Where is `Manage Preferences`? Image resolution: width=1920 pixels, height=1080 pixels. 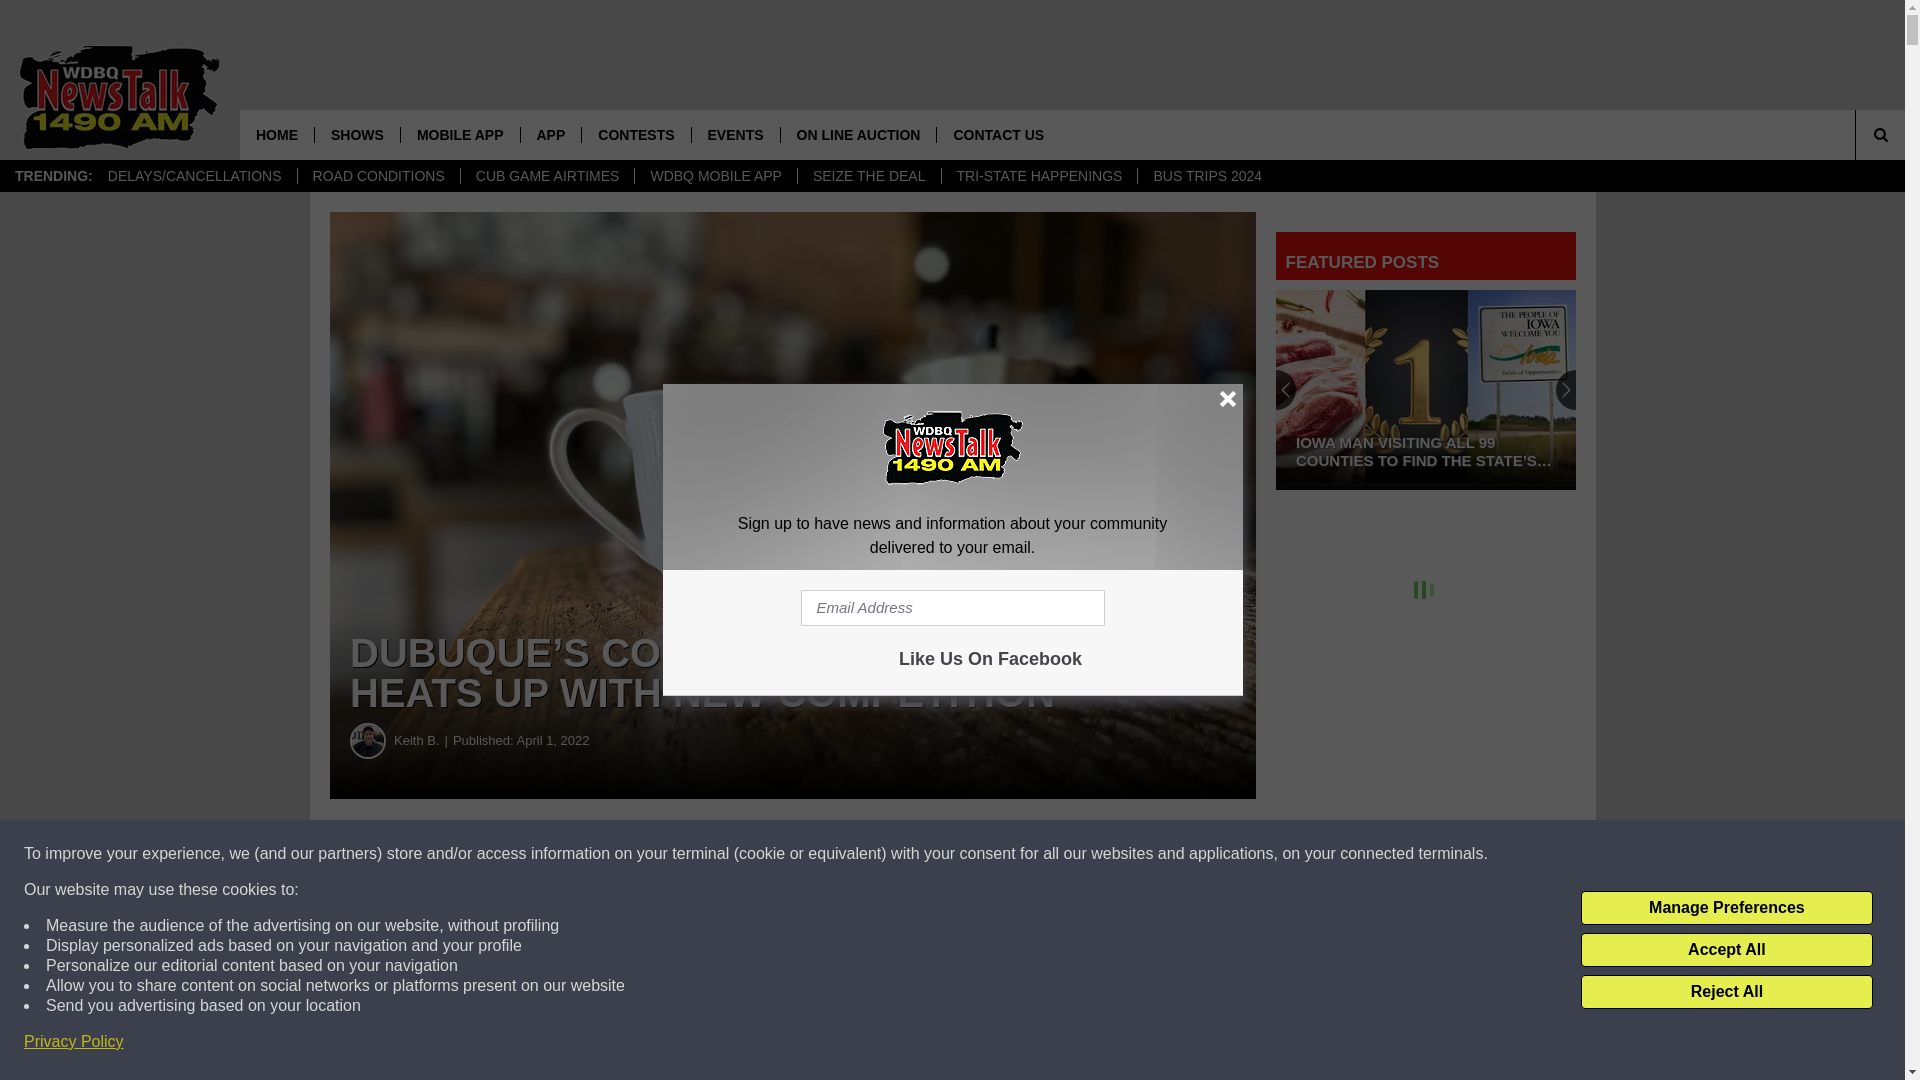
Manage Preferences is located at coordinates (1726, 908).